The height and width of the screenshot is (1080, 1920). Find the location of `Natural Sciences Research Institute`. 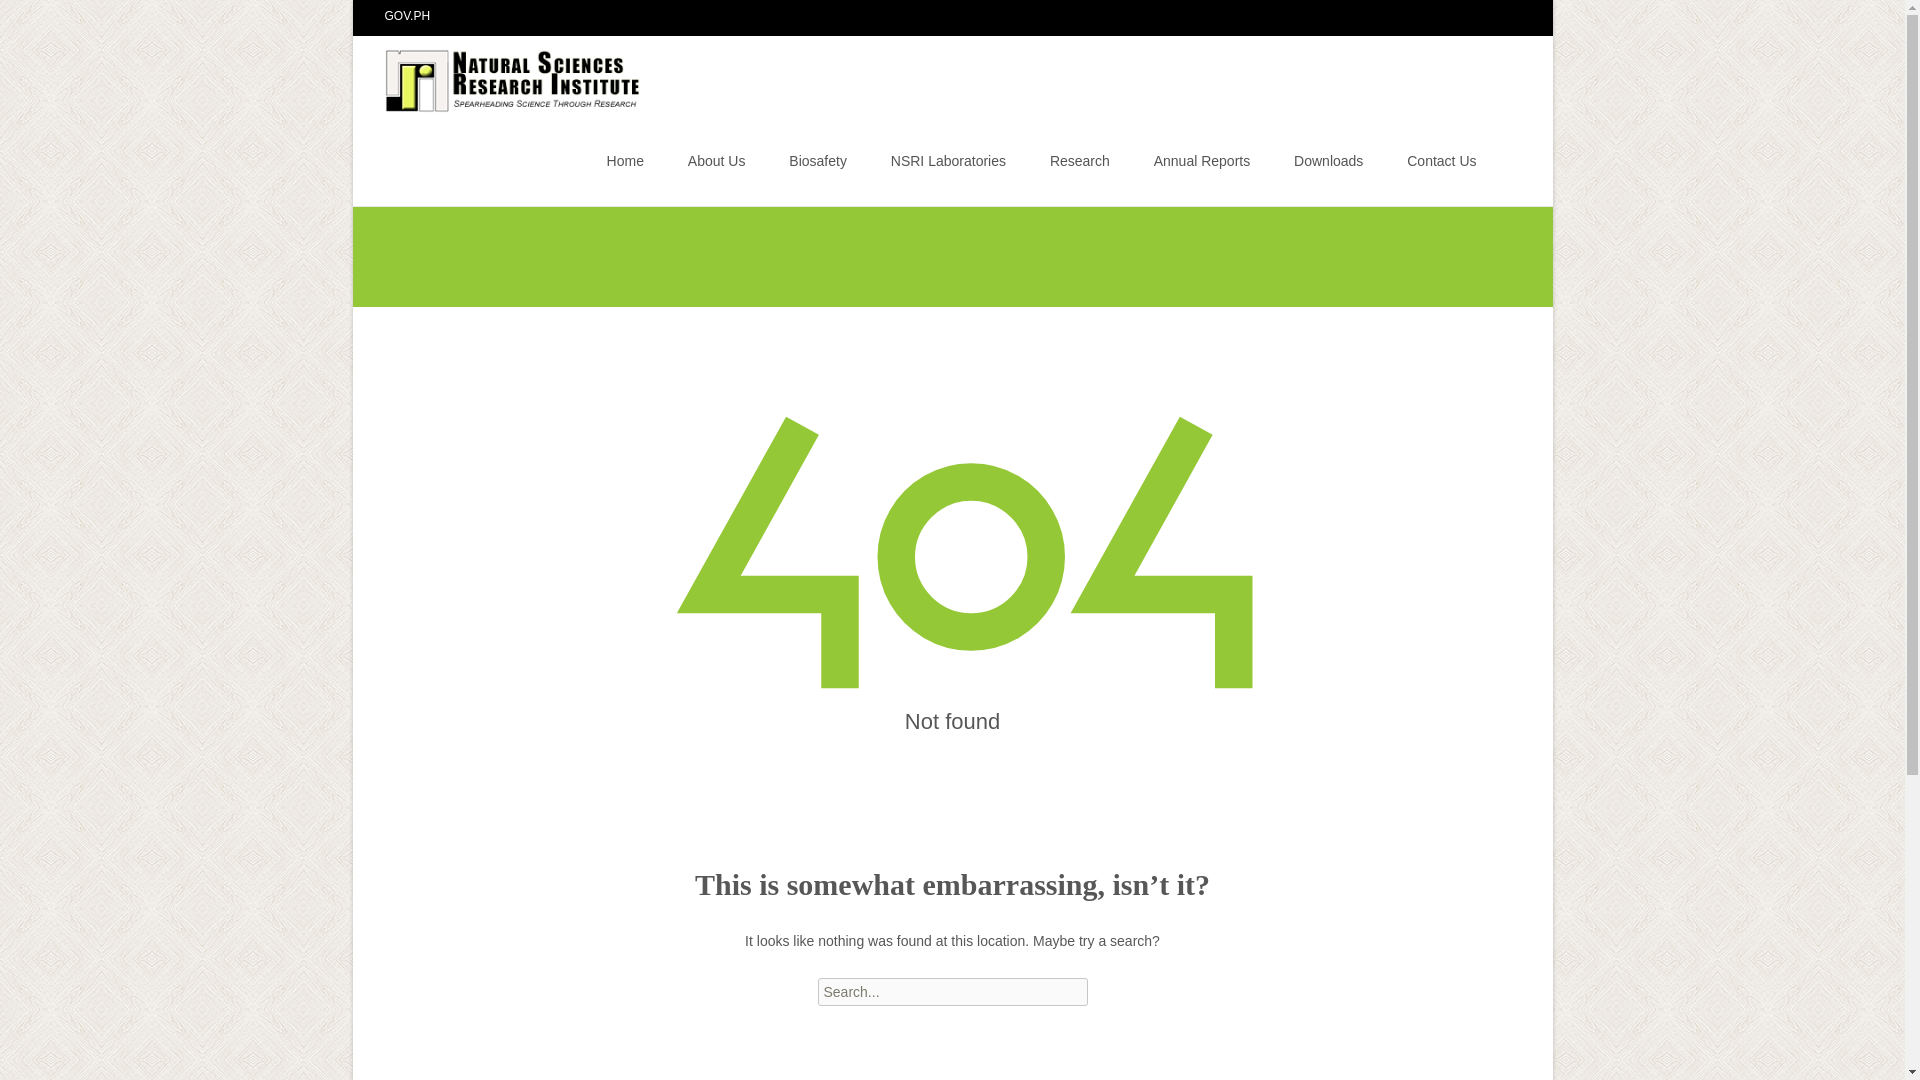

Natural Sciences Research Institute is located at coordinates (499, 75).